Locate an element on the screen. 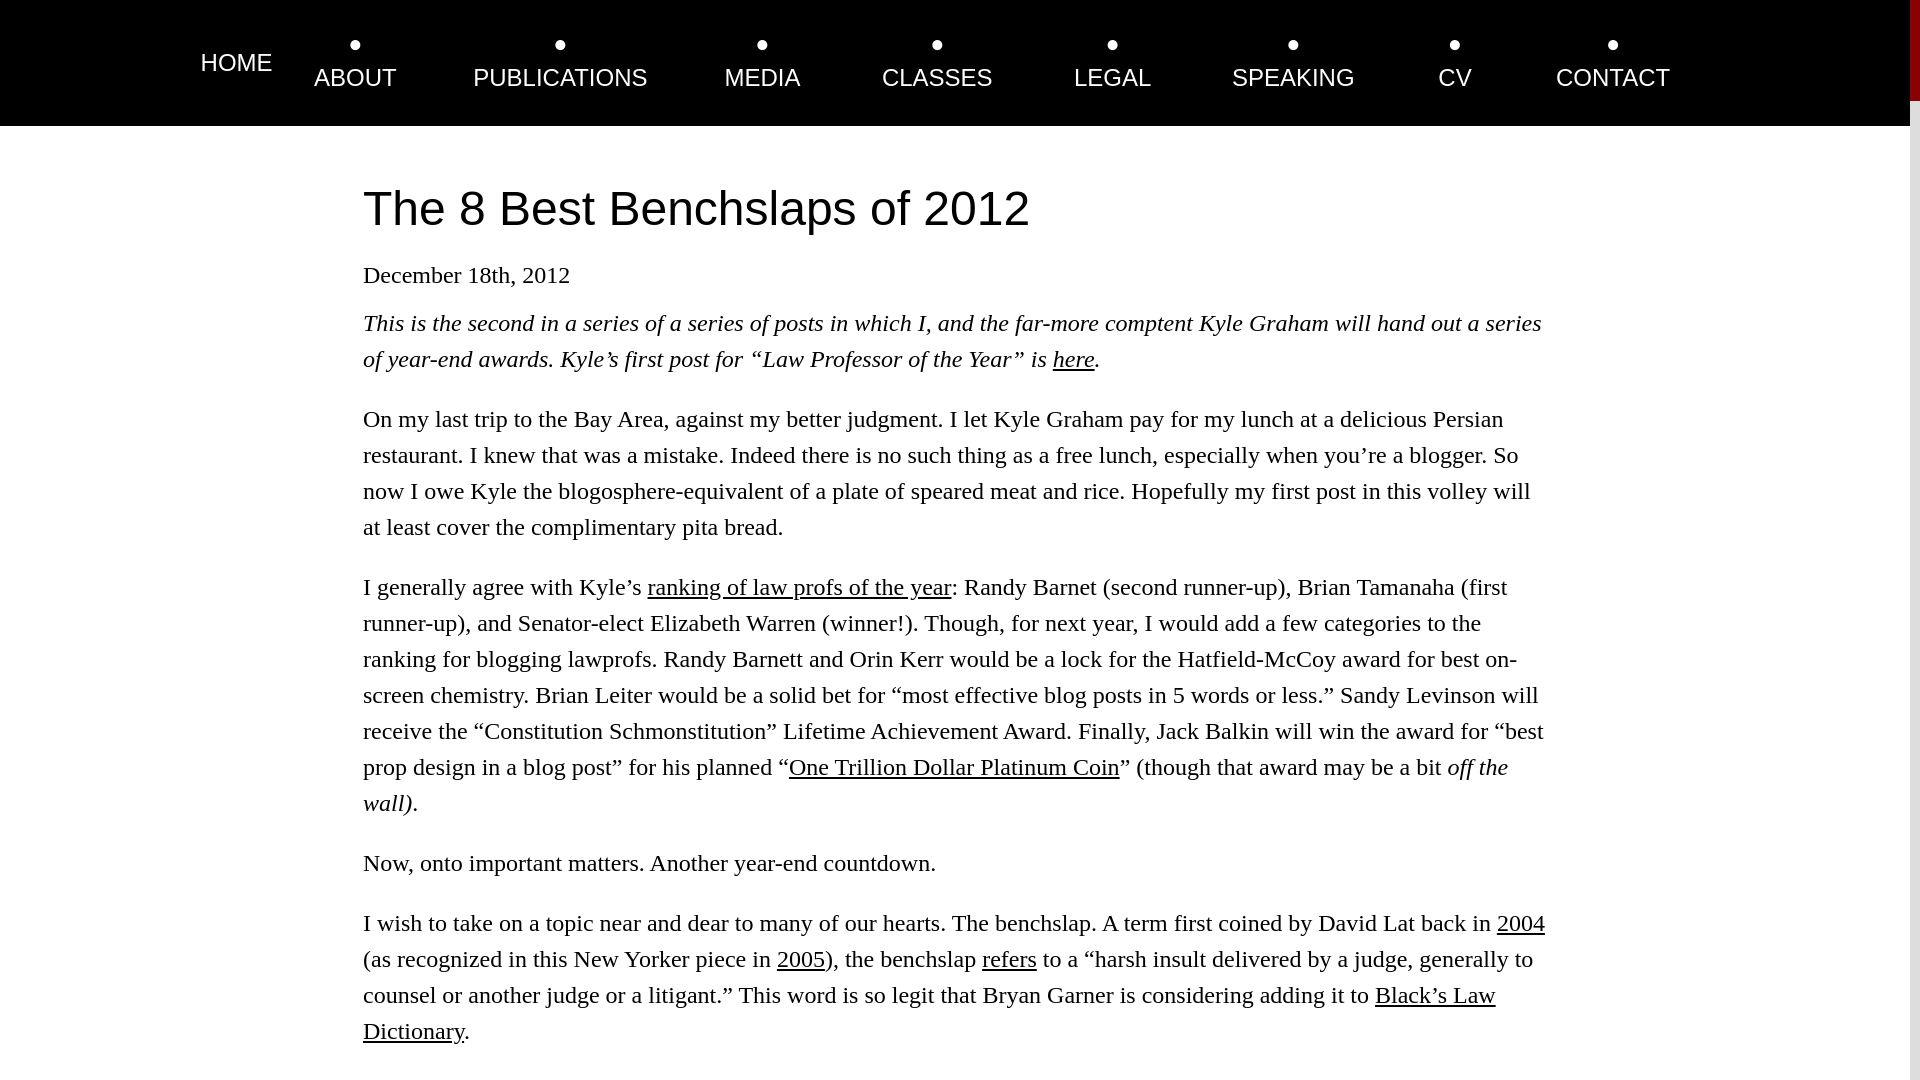 The width and height of the screenshot is (1920, 1080). Permanent Link to The 8 Best Benchslaps of 2012 is located at coordinates (696, 208).